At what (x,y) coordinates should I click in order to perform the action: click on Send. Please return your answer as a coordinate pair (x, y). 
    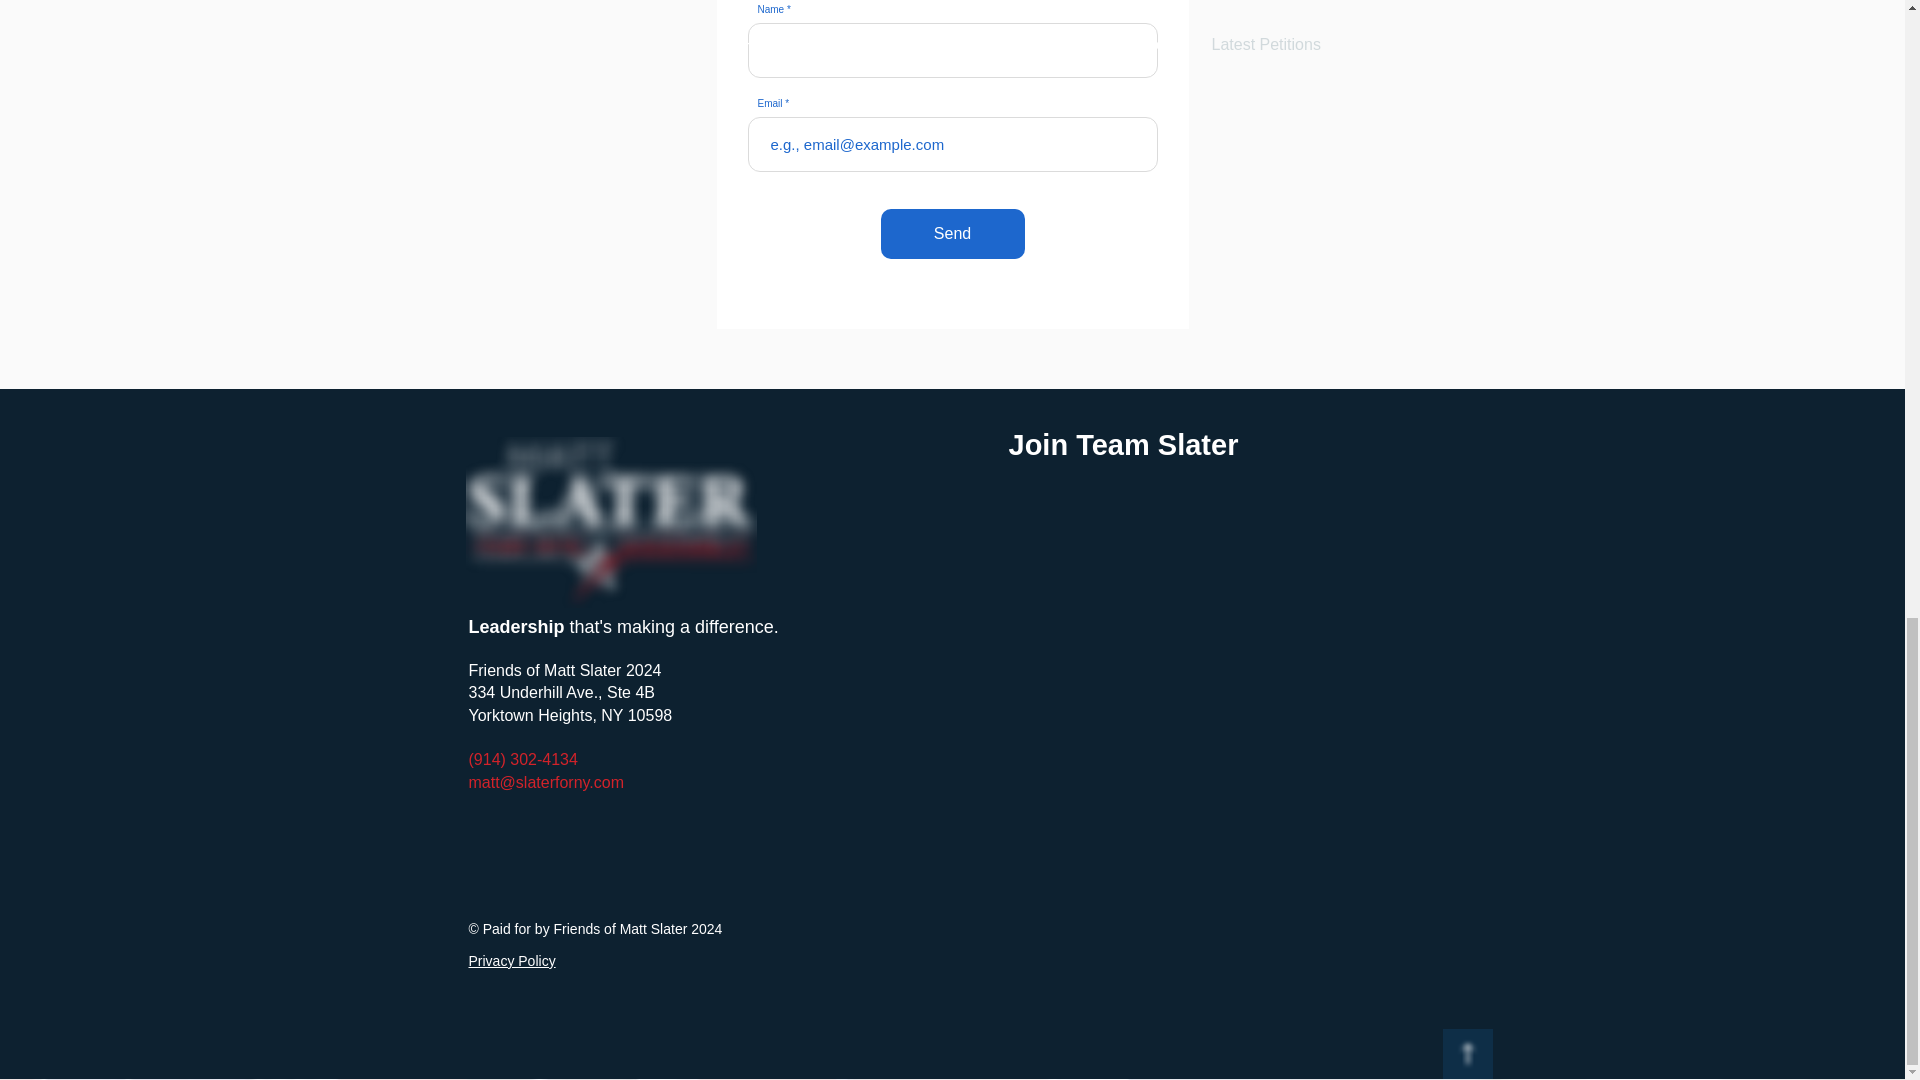
    Looking at the image, I should click on (951, 234).